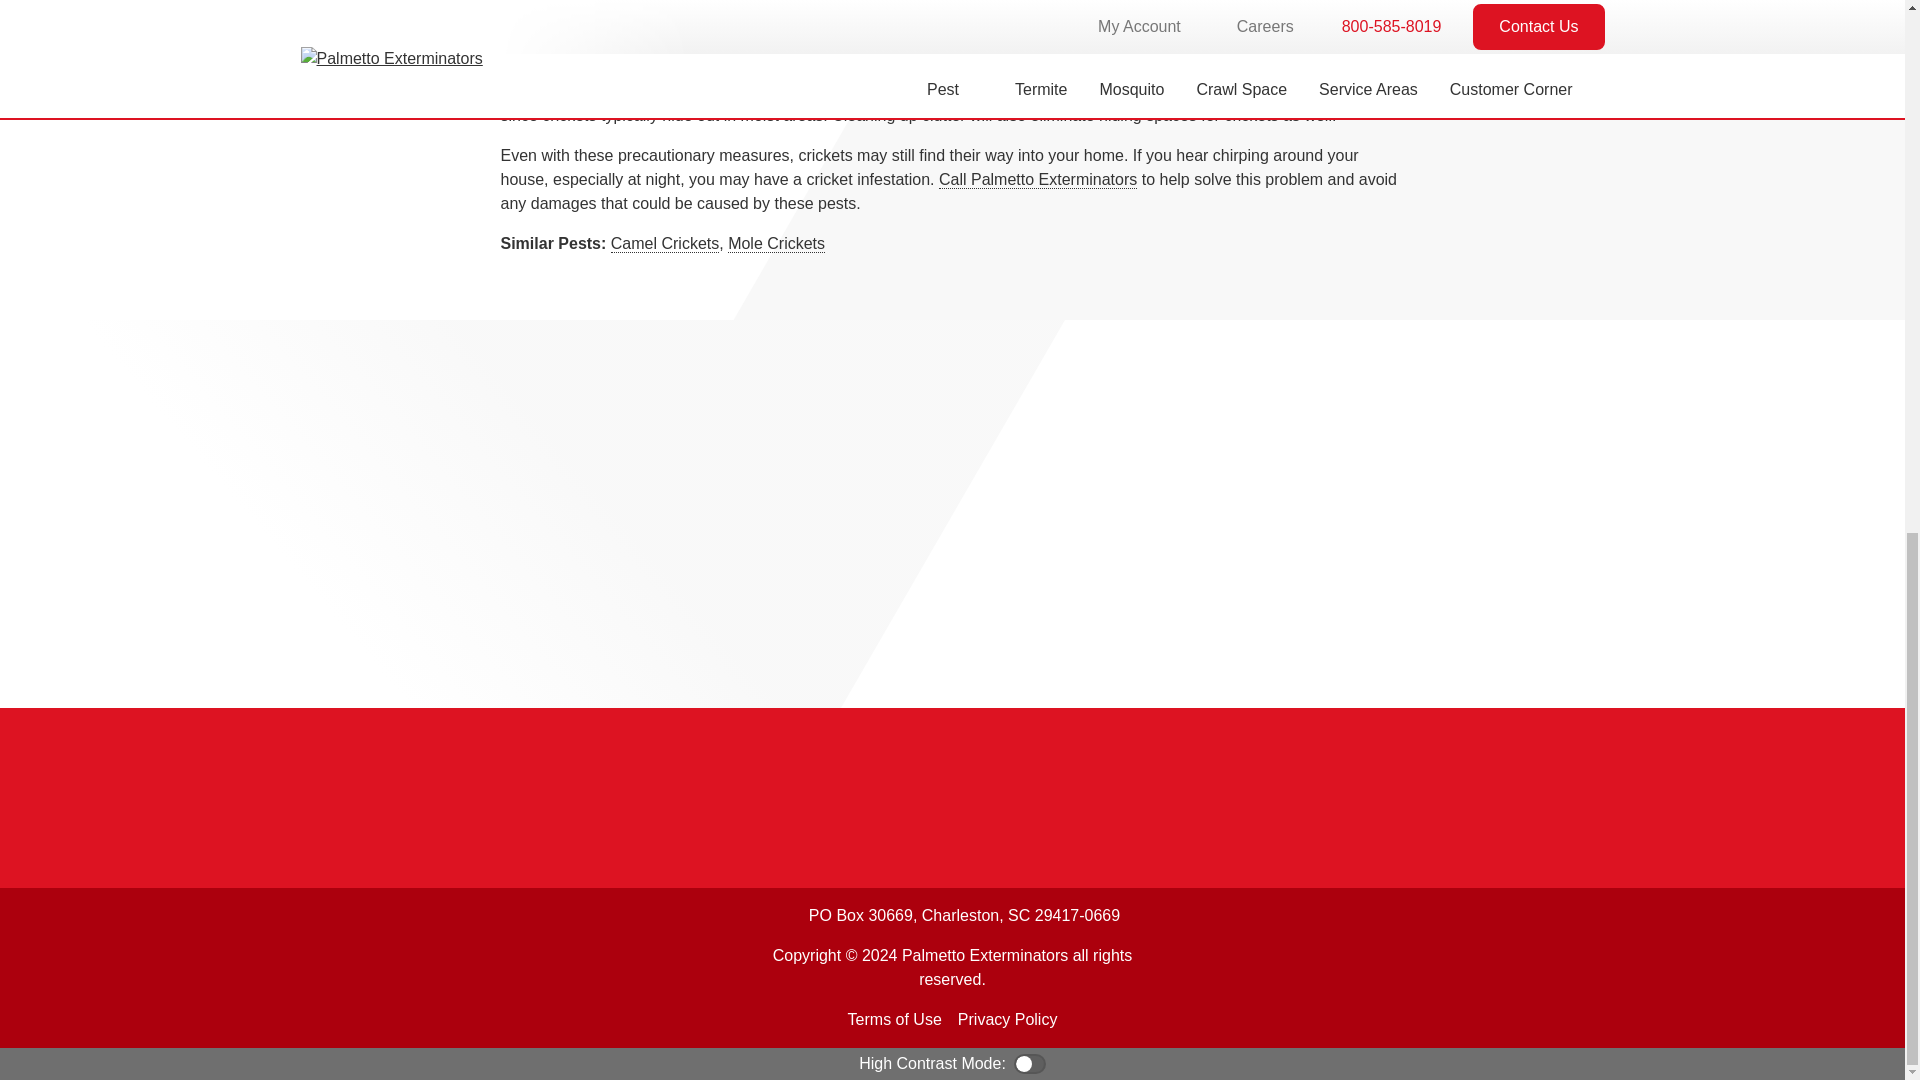  Describe the element at coordinates (374, 967) in the screenshot. I see `YouTube` at that location.